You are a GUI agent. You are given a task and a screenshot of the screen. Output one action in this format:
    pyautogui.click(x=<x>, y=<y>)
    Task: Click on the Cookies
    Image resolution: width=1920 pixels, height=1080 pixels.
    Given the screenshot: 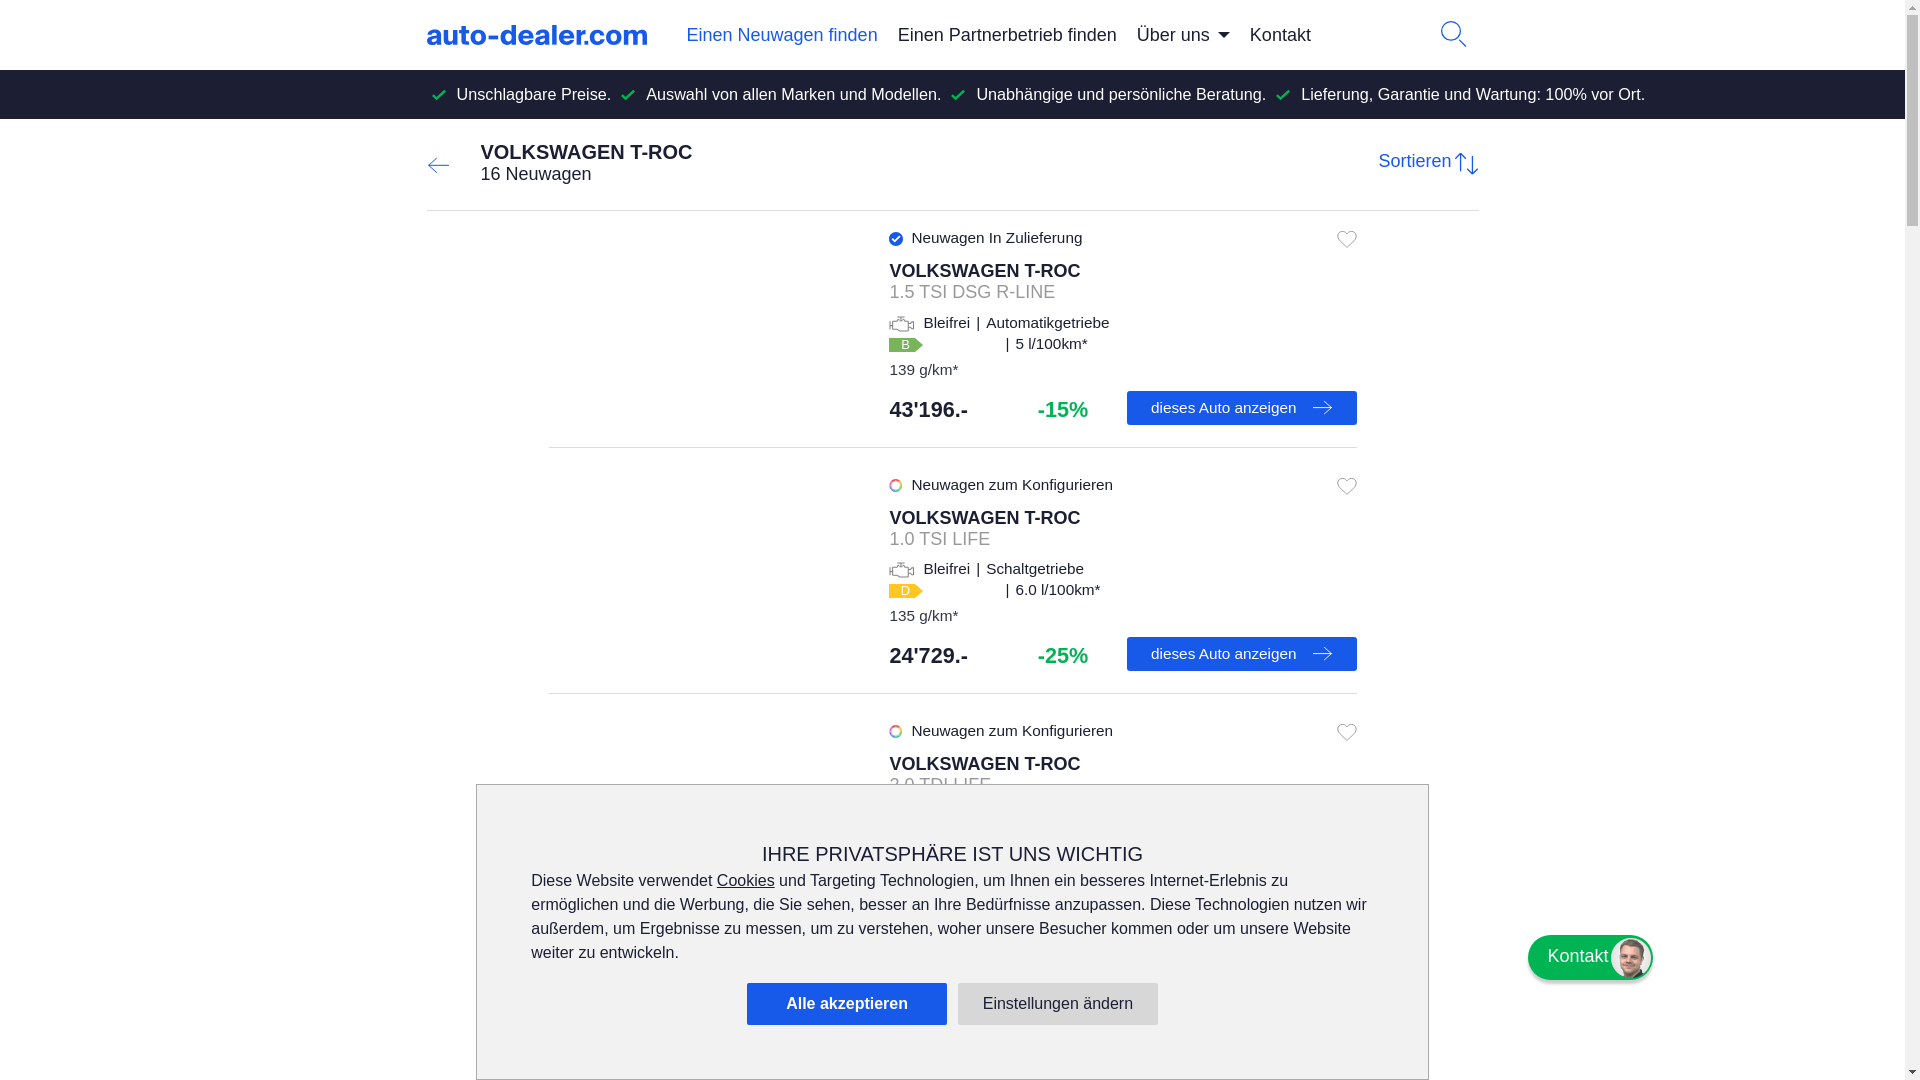 What is the action you would take?
    pyautogui.click(x=746, y=880)
    